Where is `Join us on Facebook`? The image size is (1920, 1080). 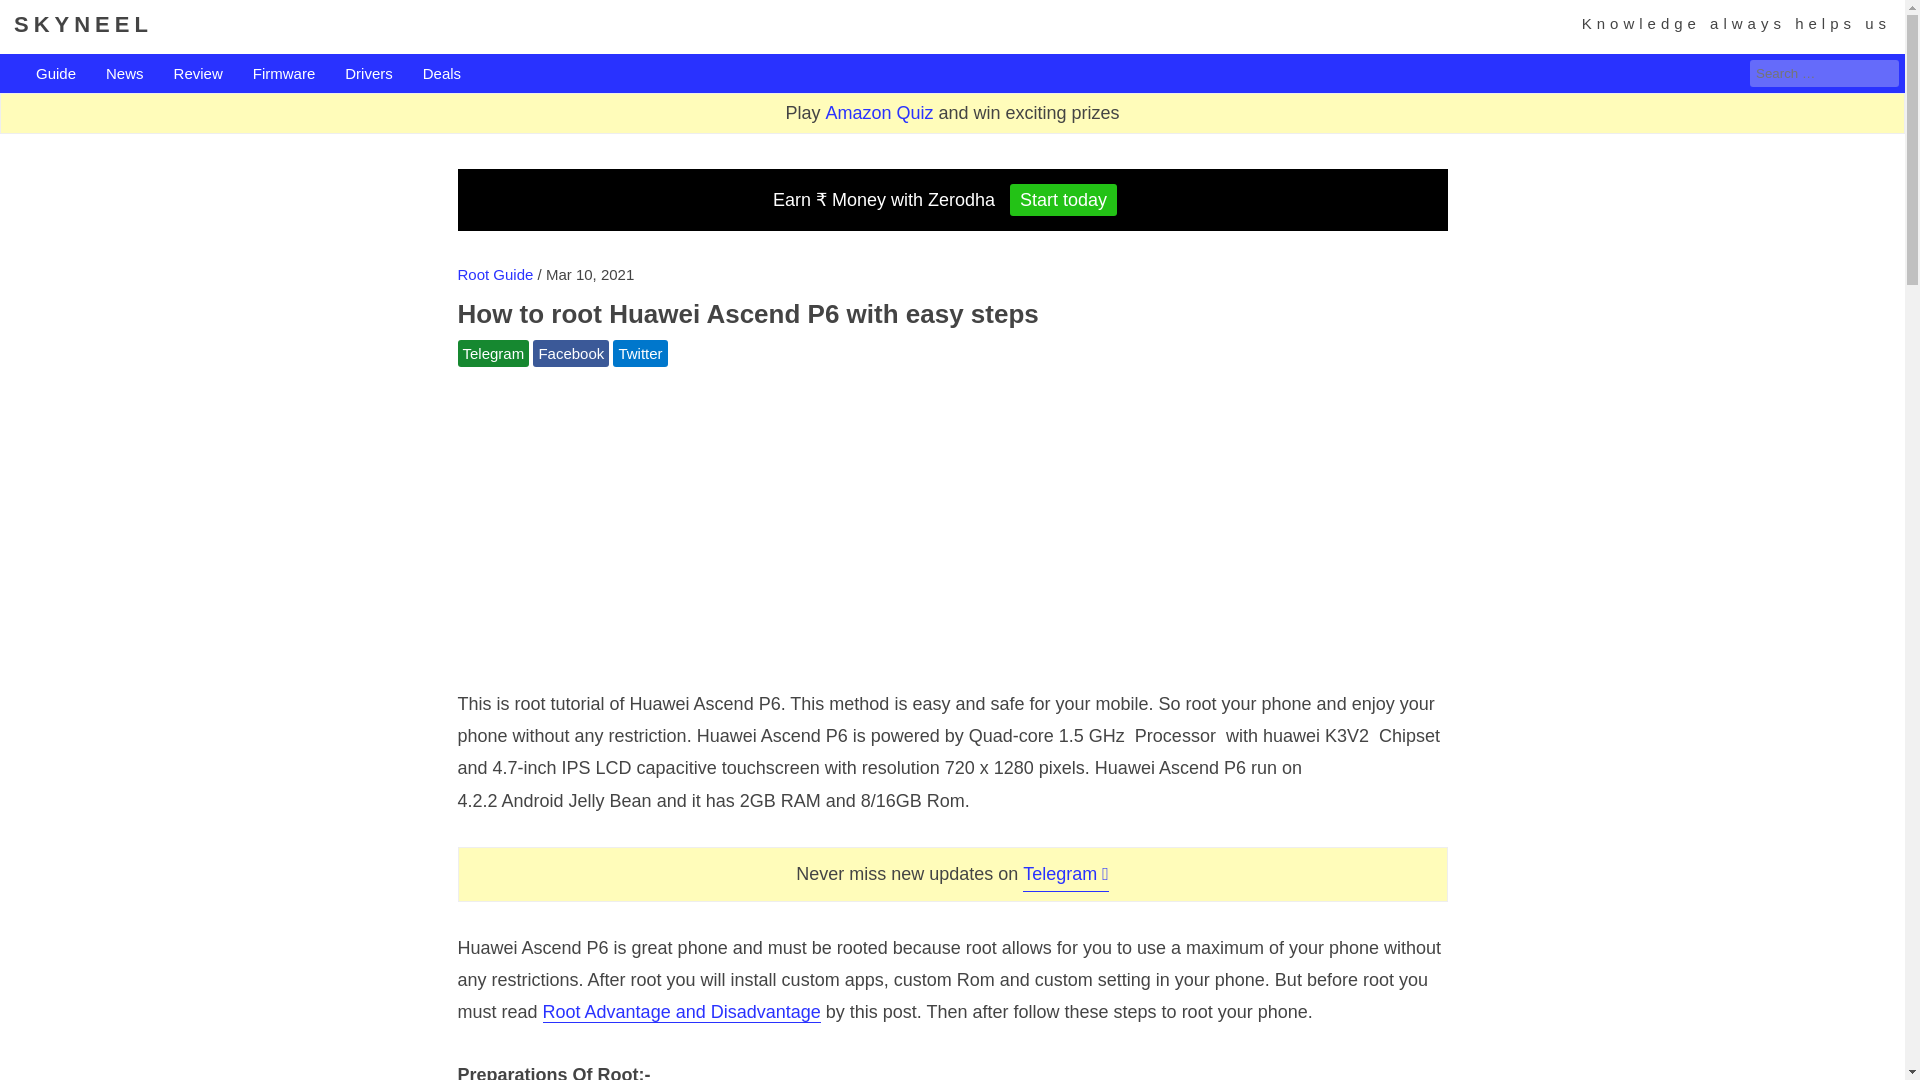 Join us on Facebook is located at coordinates (570, 354).